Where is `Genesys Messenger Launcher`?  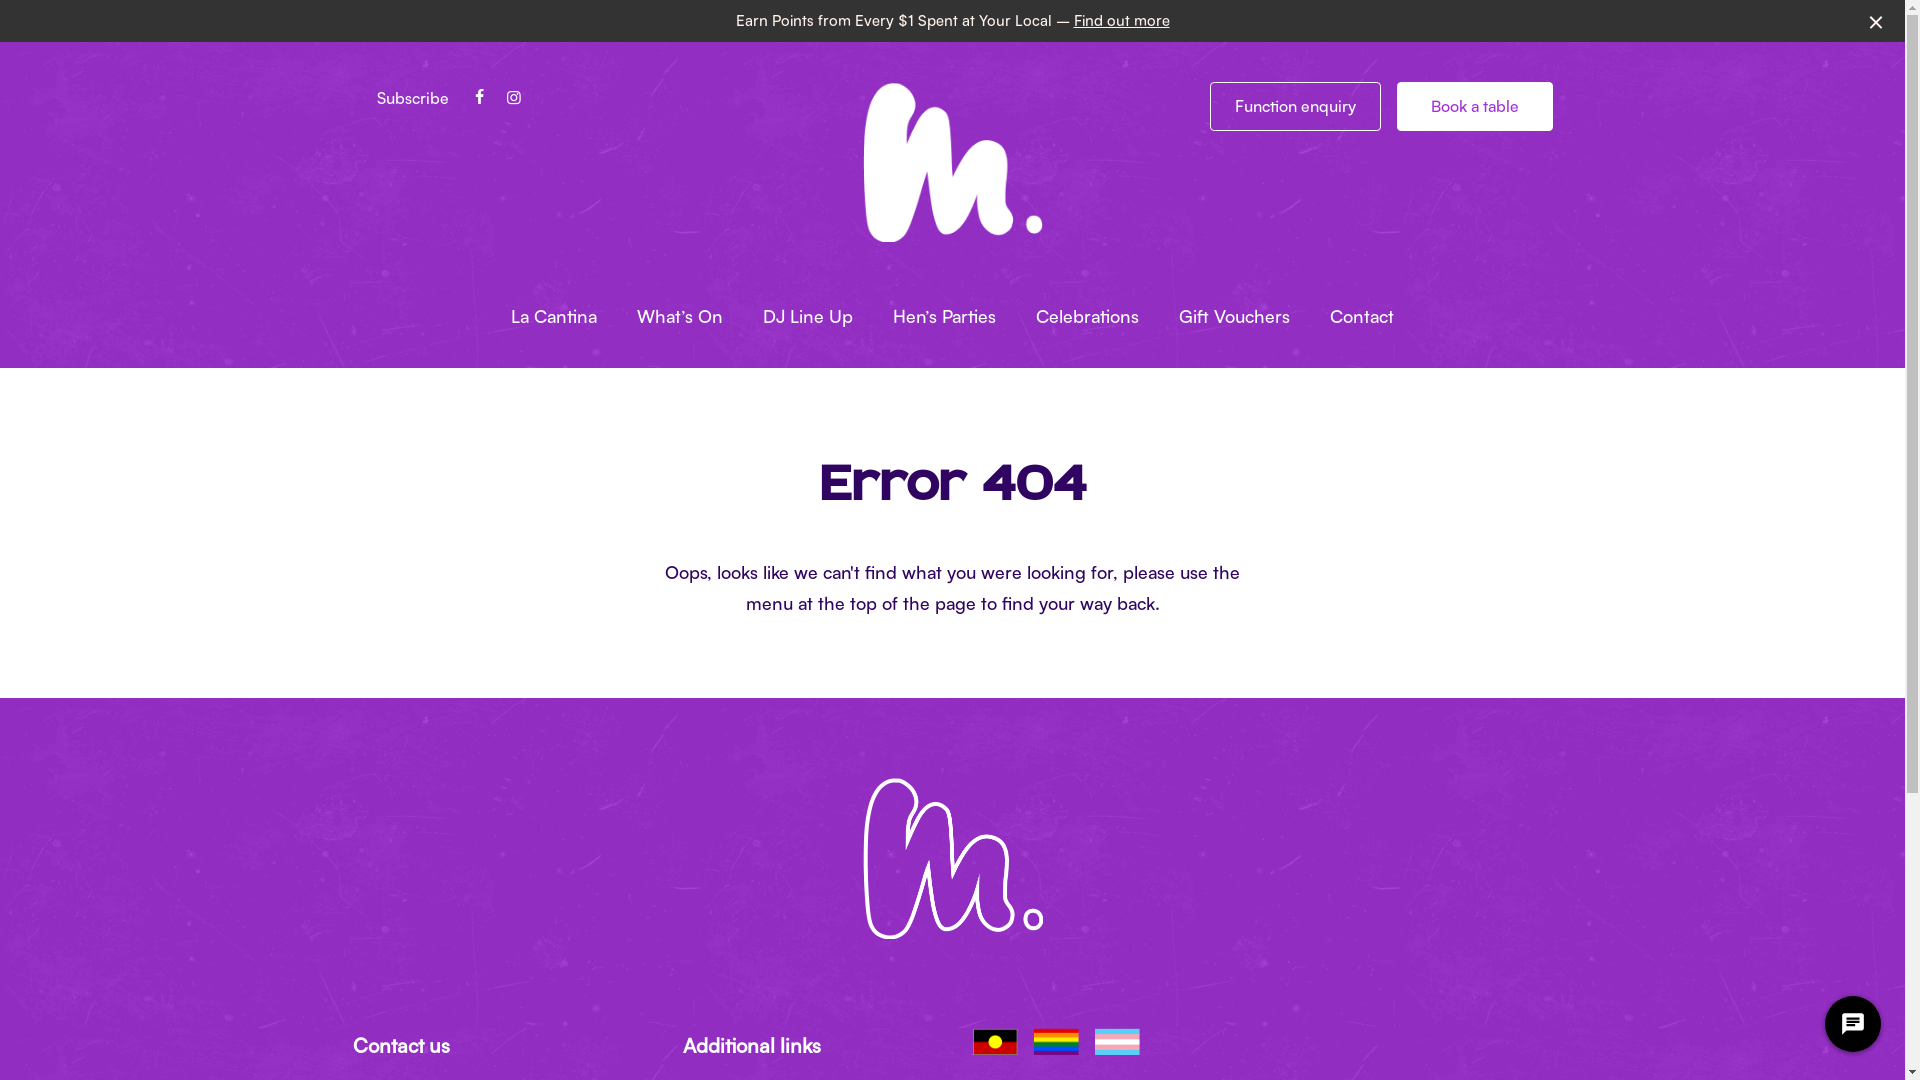 Genesys Messenger Launcher is located at coordinates (1853, 1028).